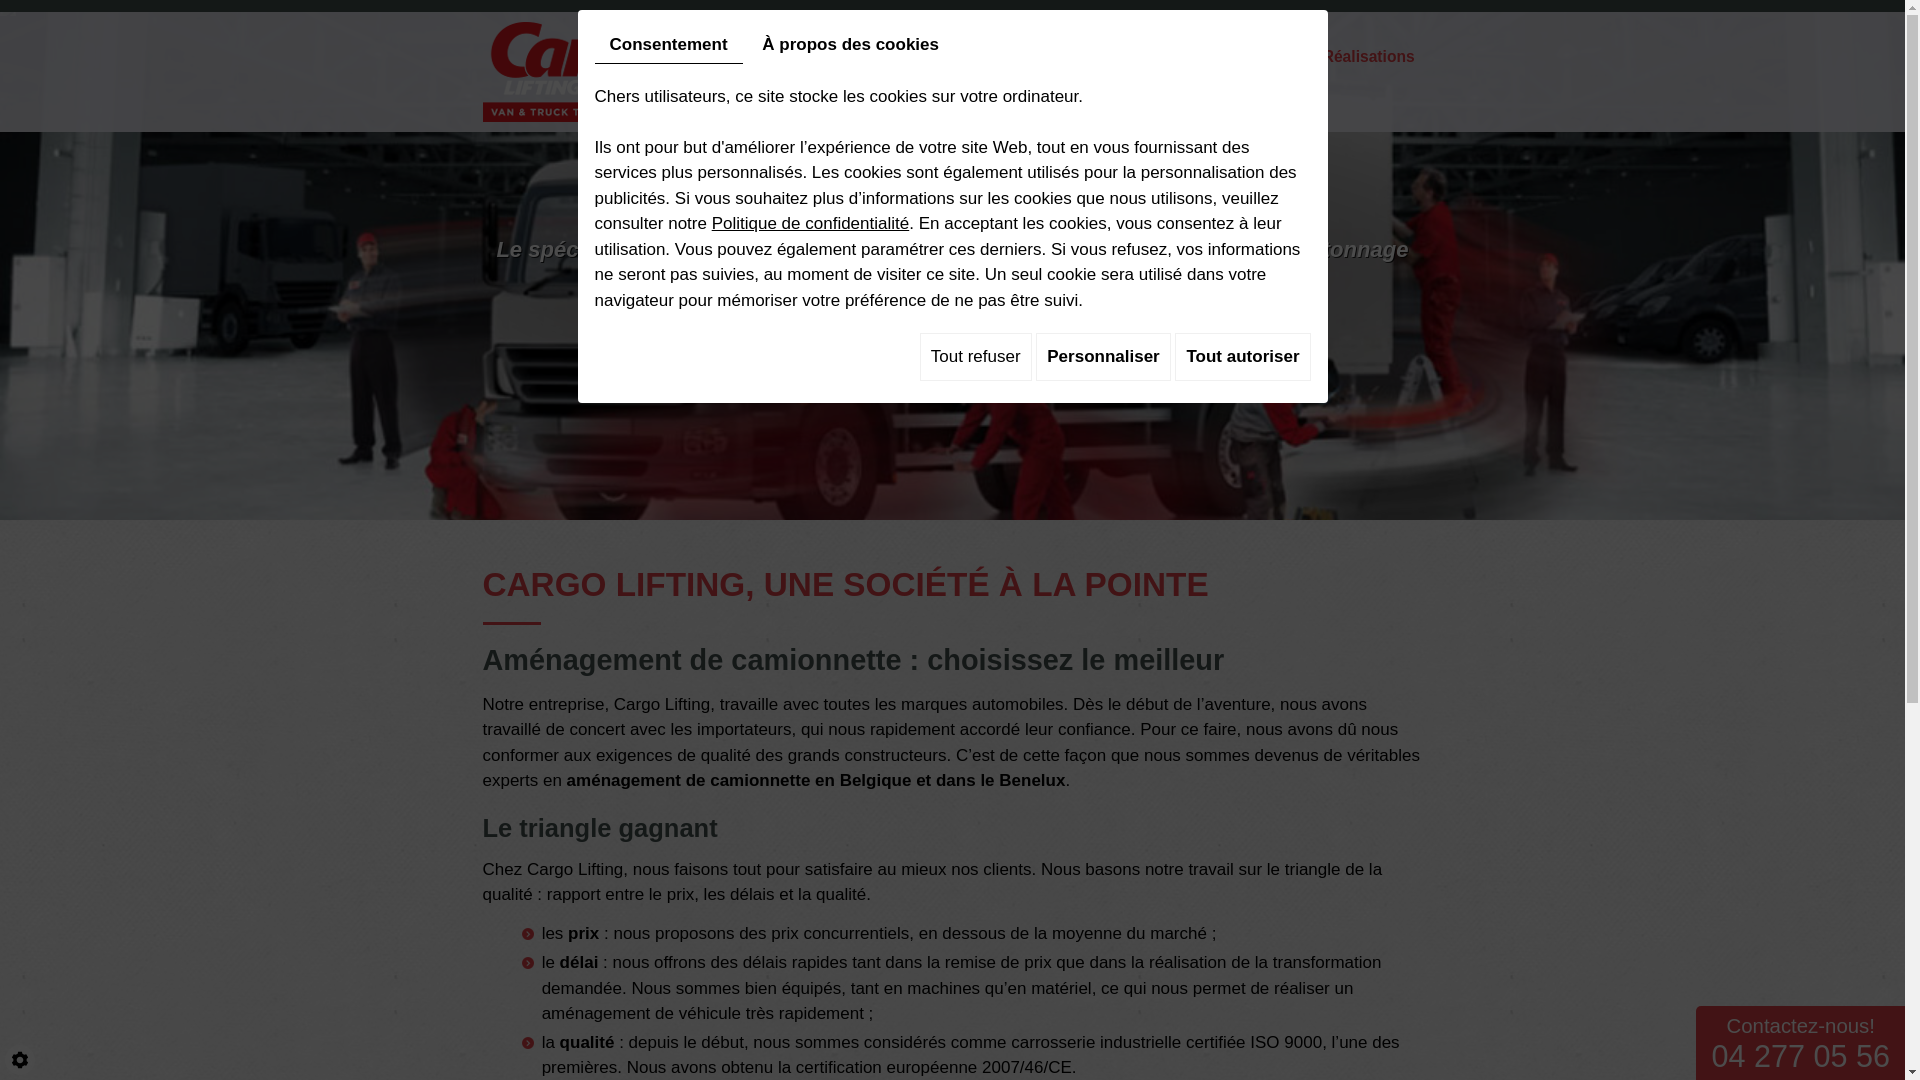 This screenshot has width=1920, height=1080. Describe the element at coordinates (1242, 357) in the screenshot. I see `Tout autoriser` at that location.